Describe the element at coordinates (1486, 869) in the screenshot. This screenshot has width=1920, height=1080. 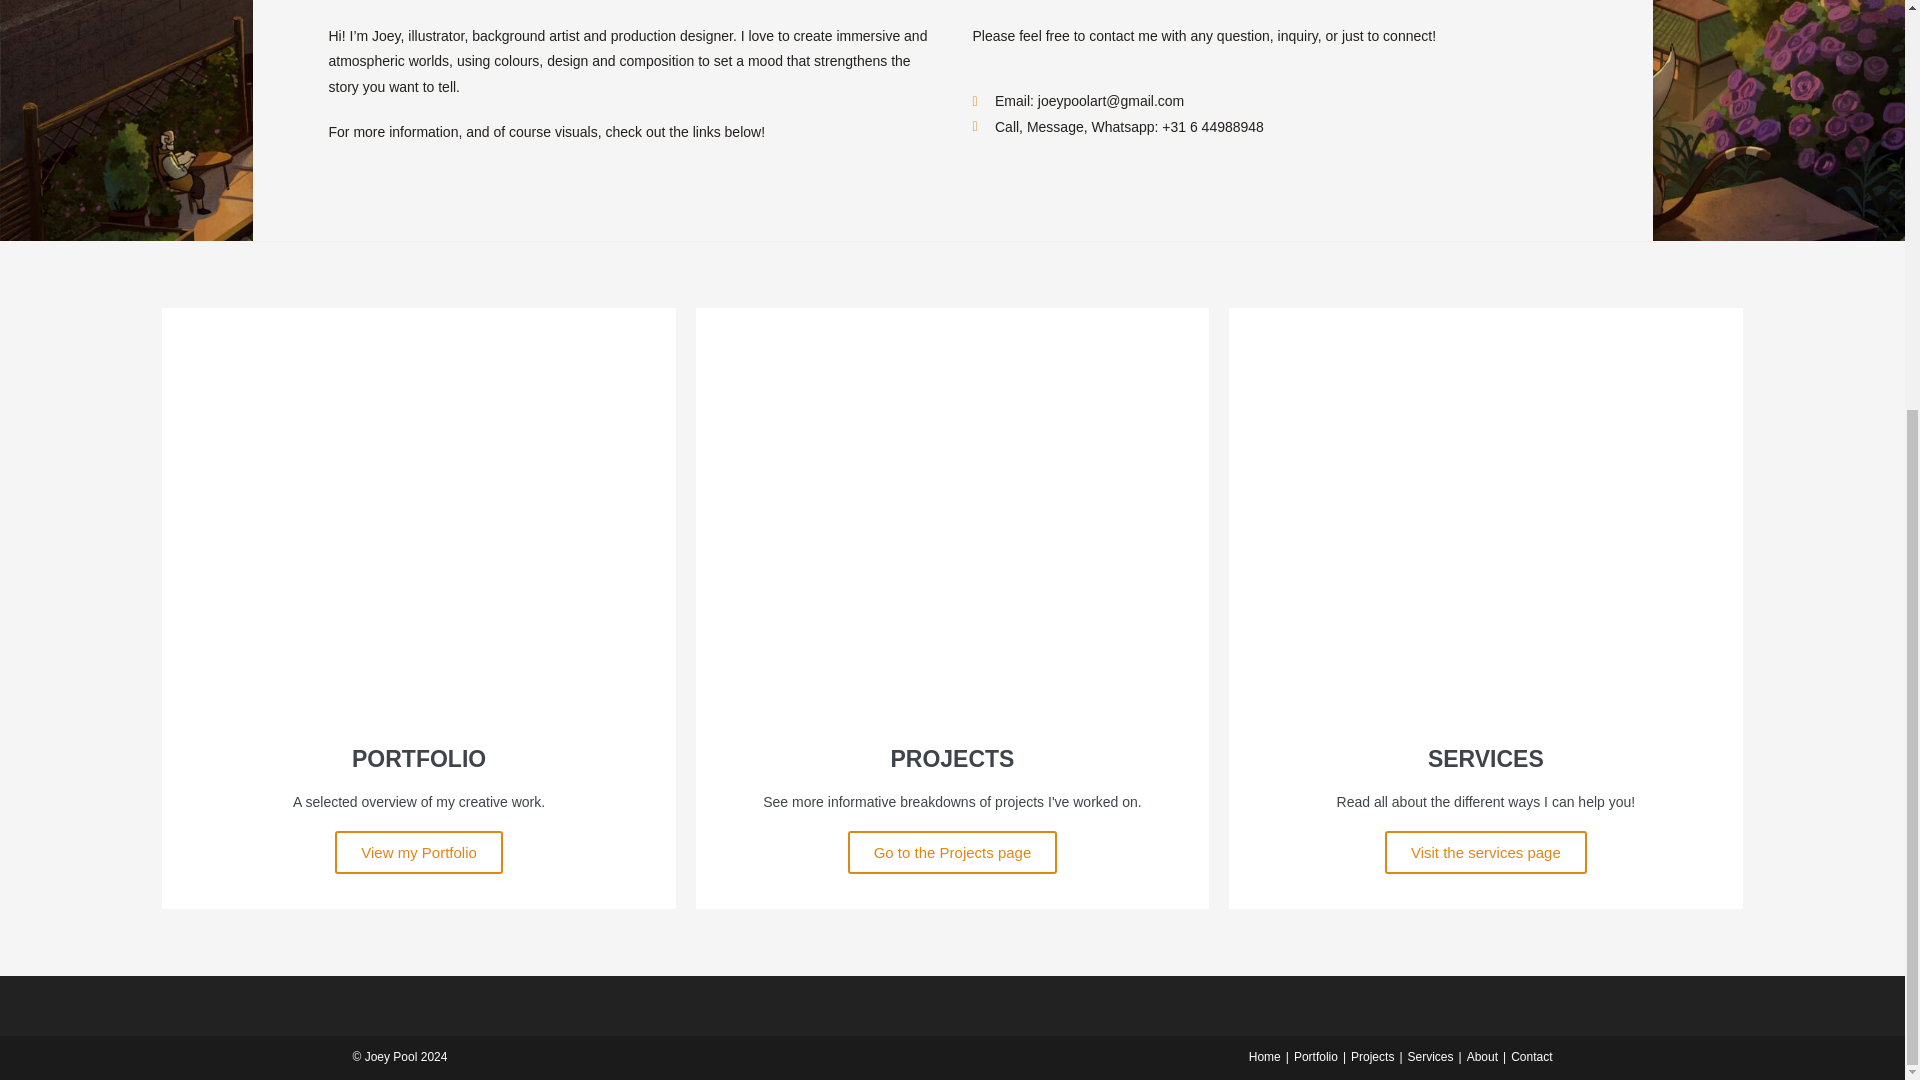
I see `Visit the services page` at that location.